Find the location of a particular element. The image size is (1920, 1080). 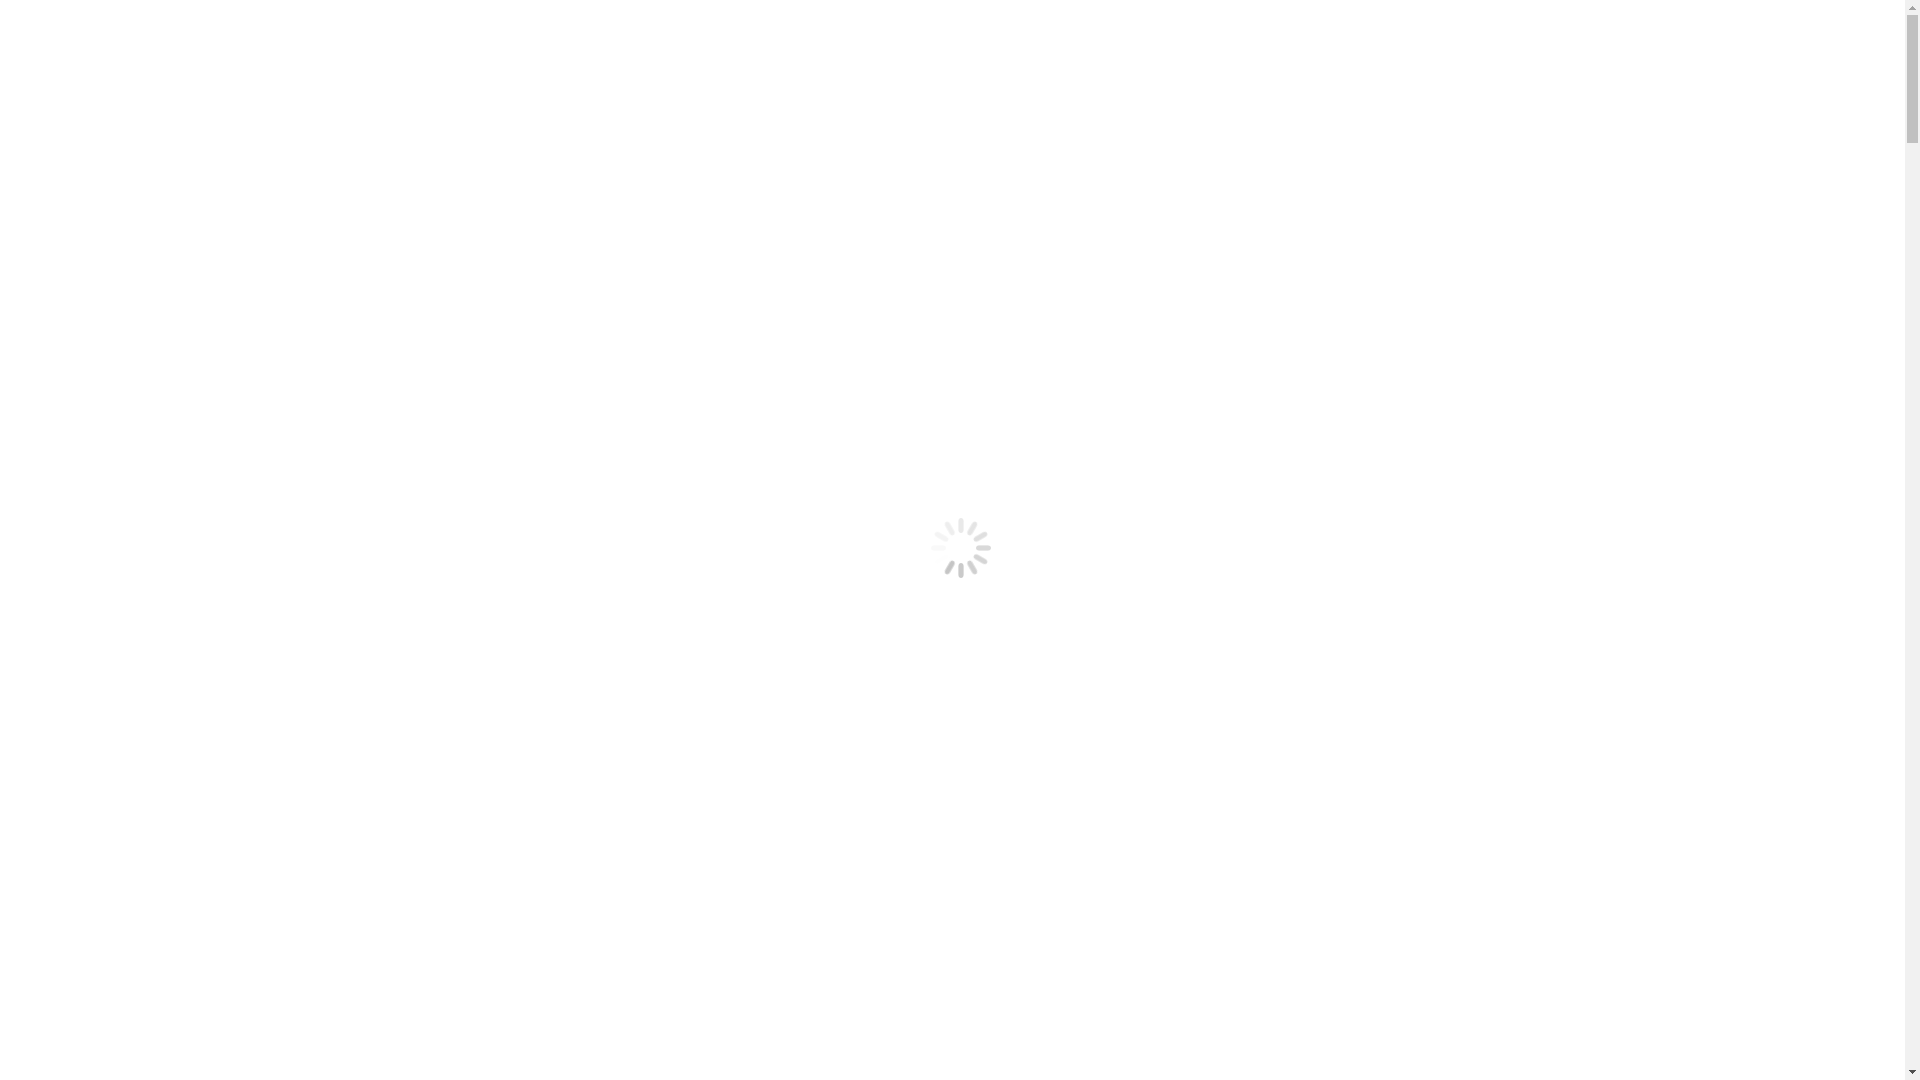

Contact is located at coordinates (73, 224).